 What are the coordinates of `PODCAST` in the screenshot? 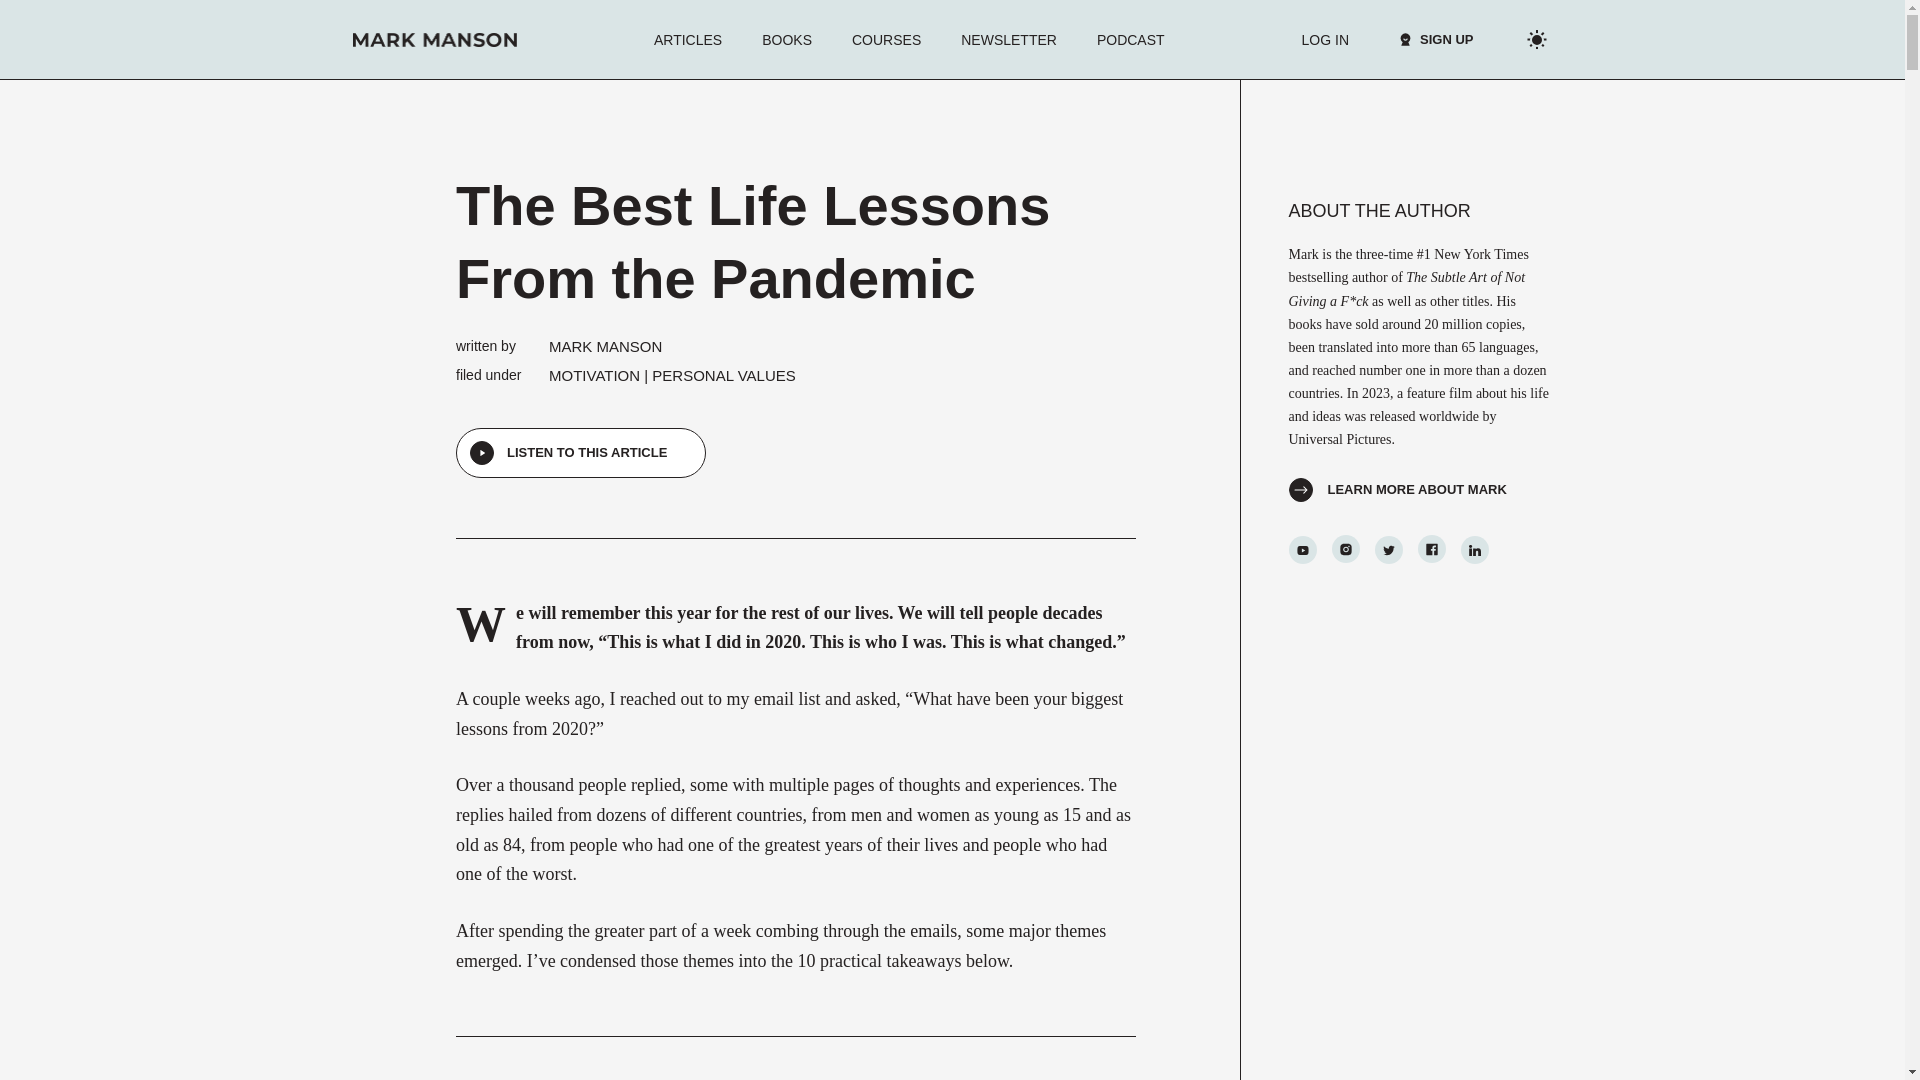 It's located at (1130, 40).